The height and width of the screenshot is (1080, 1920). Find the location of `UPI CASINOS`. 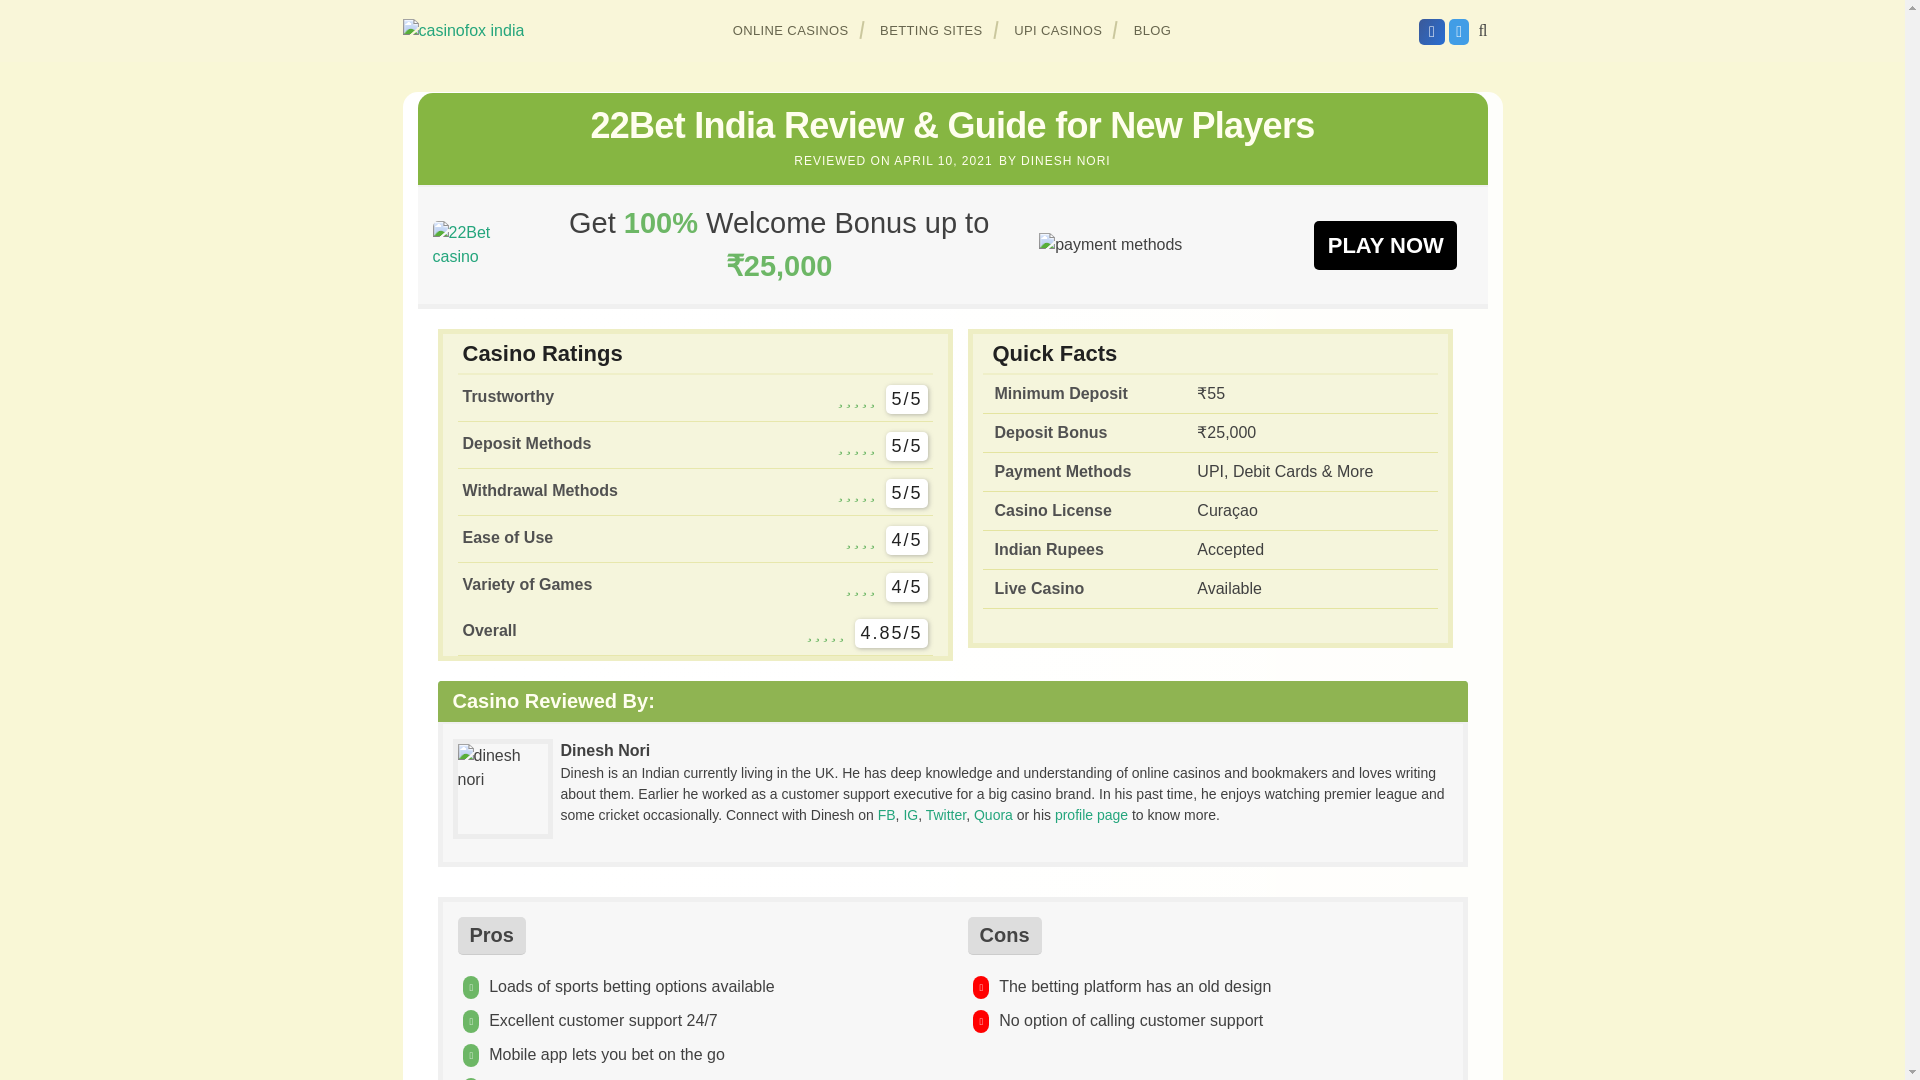

UPI CASINOS is located at coordinates (1058, 30).